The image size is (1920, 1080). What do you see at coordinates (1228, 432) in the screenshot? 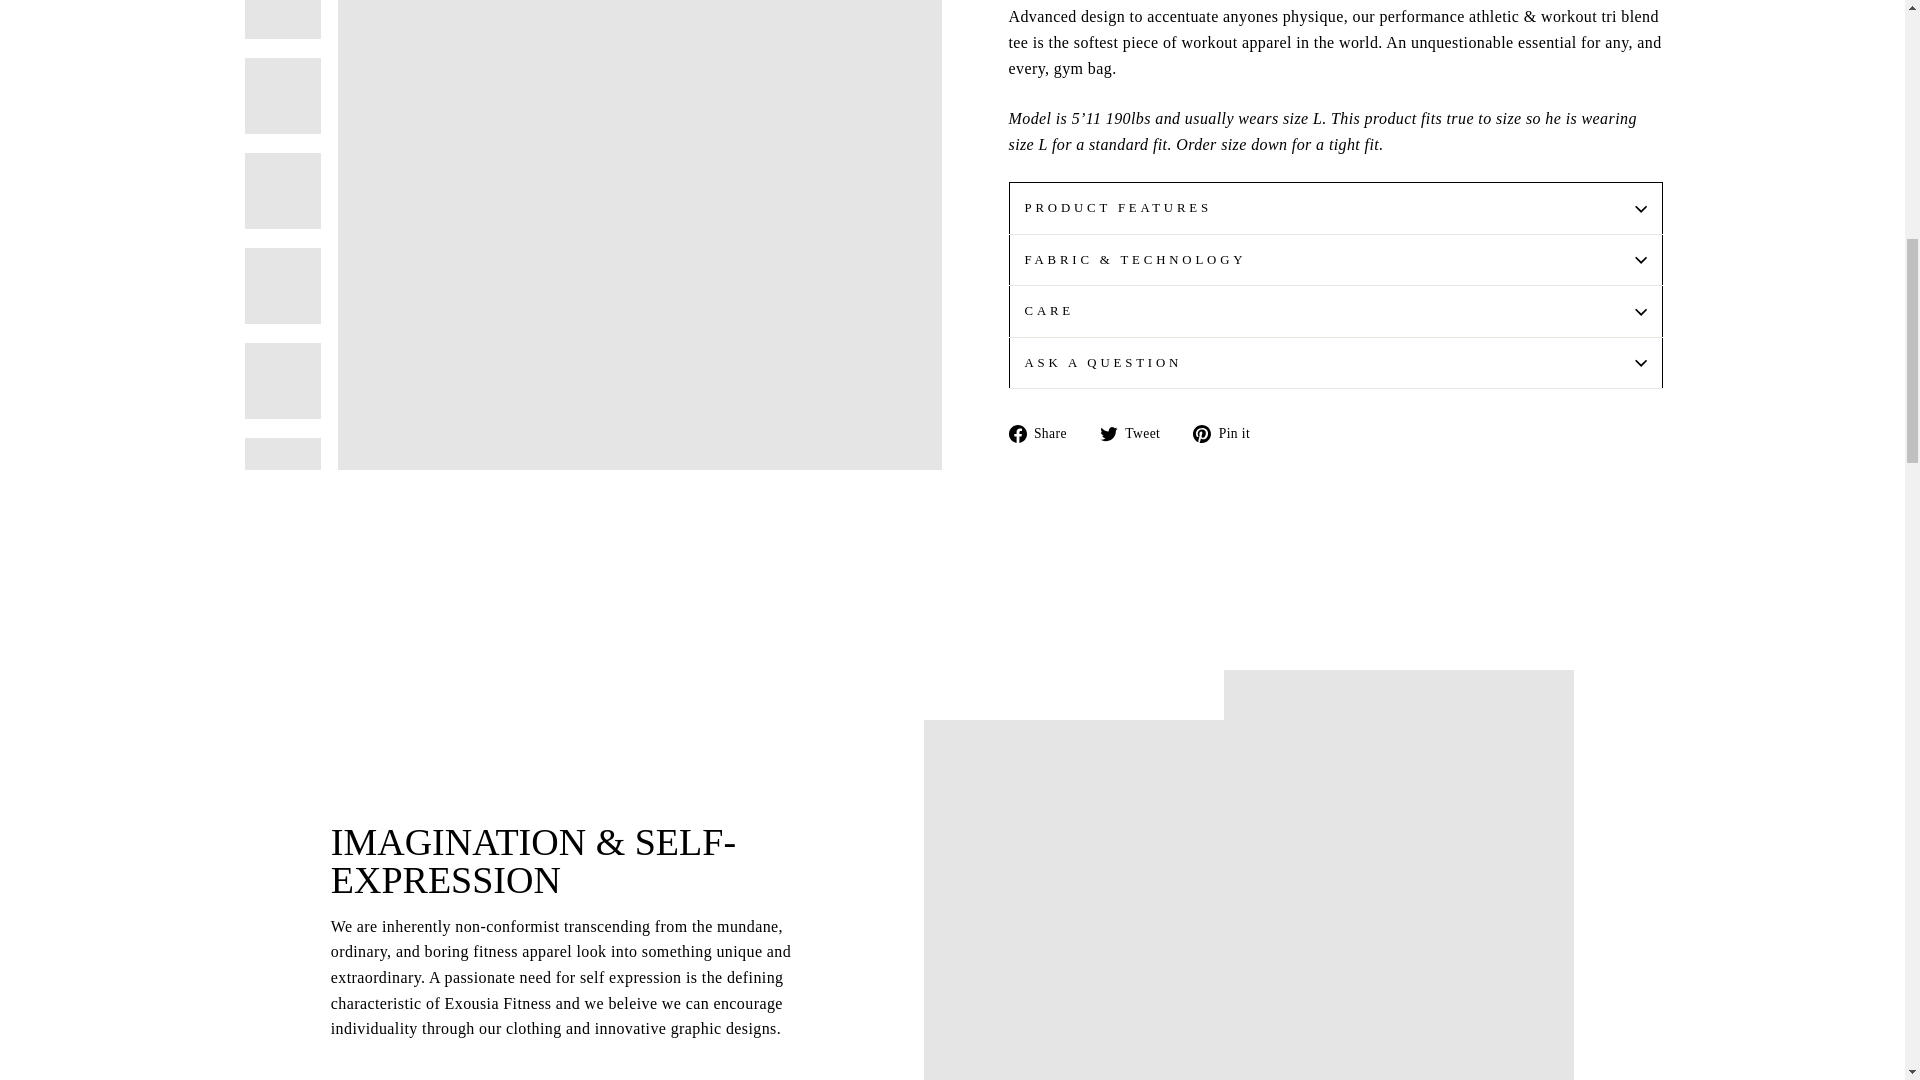
I see `Pin on Pinterest` at bounding box center [1228, 432].